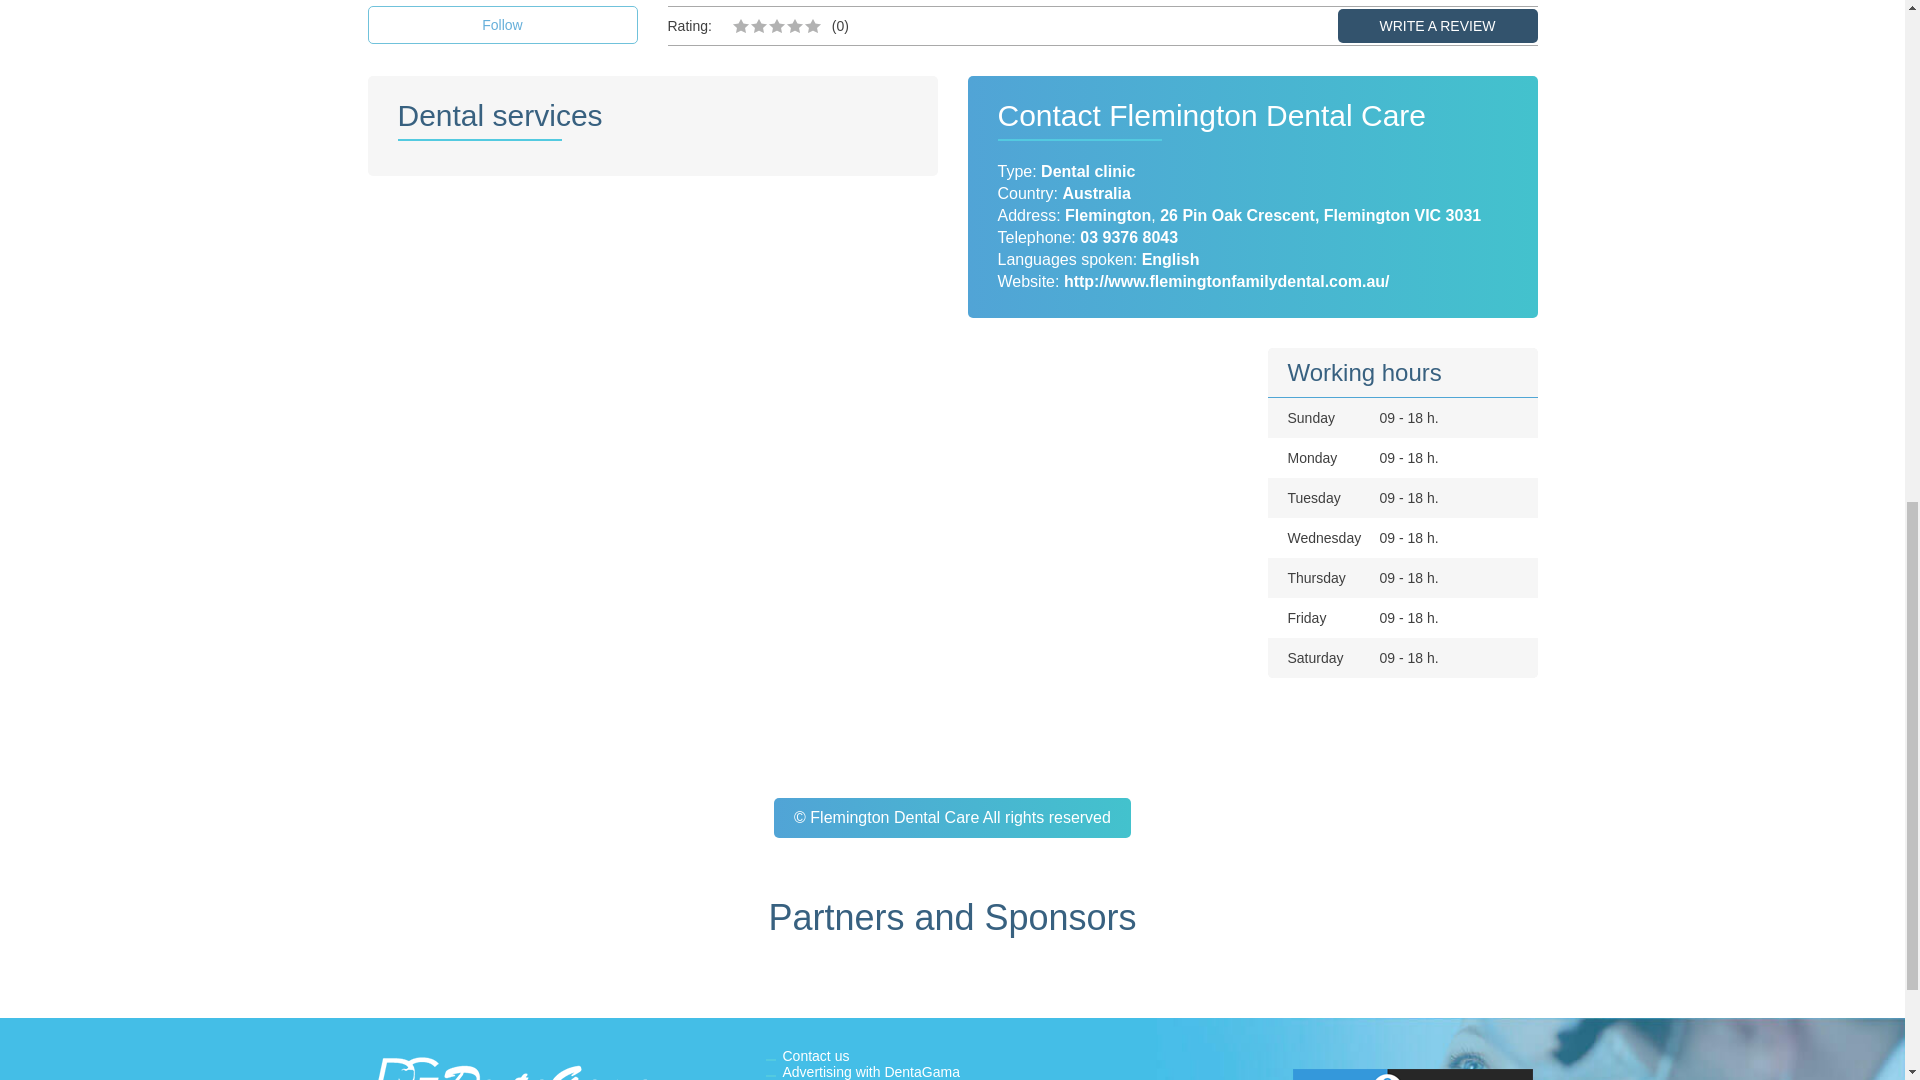  I want to click on Contact us, so click(814, 1055).